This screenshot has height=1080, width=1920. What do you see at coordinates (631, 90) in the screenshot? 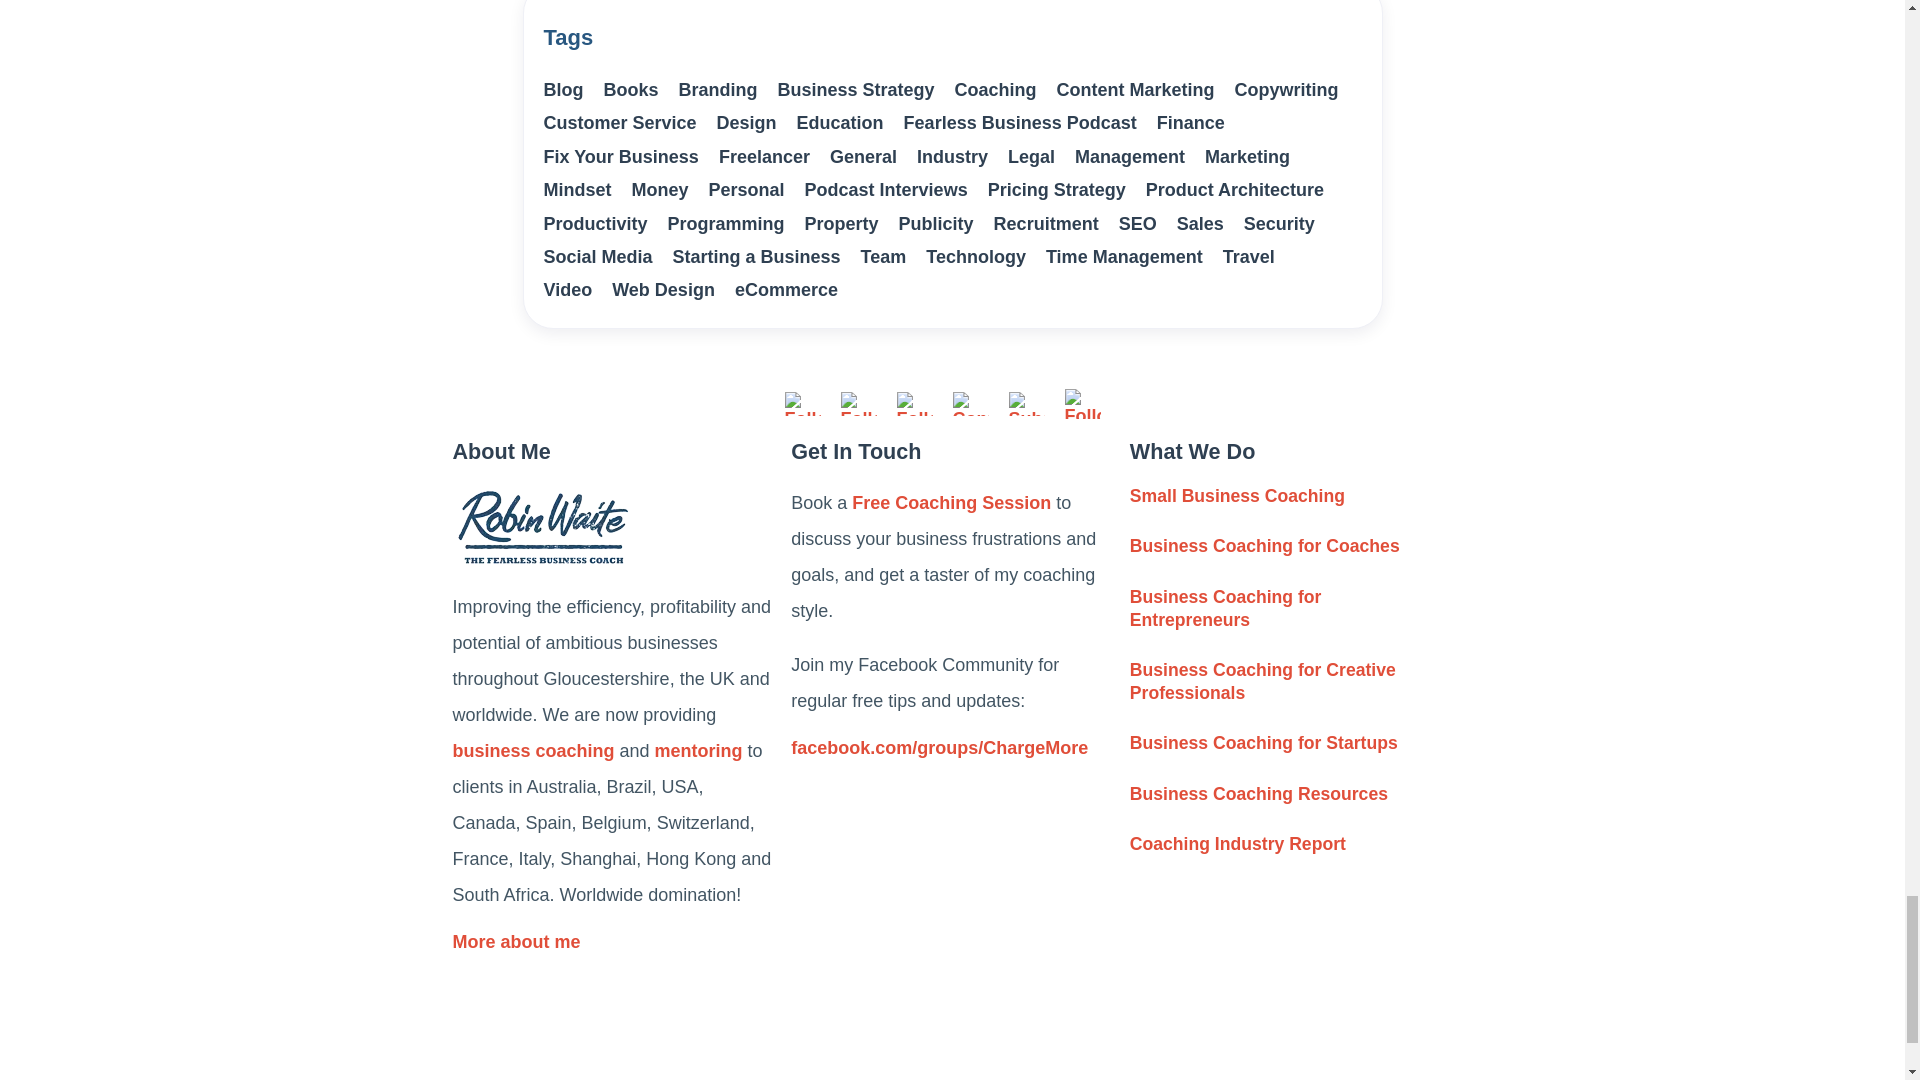
I see `Books` at bounding box center [631, 90].